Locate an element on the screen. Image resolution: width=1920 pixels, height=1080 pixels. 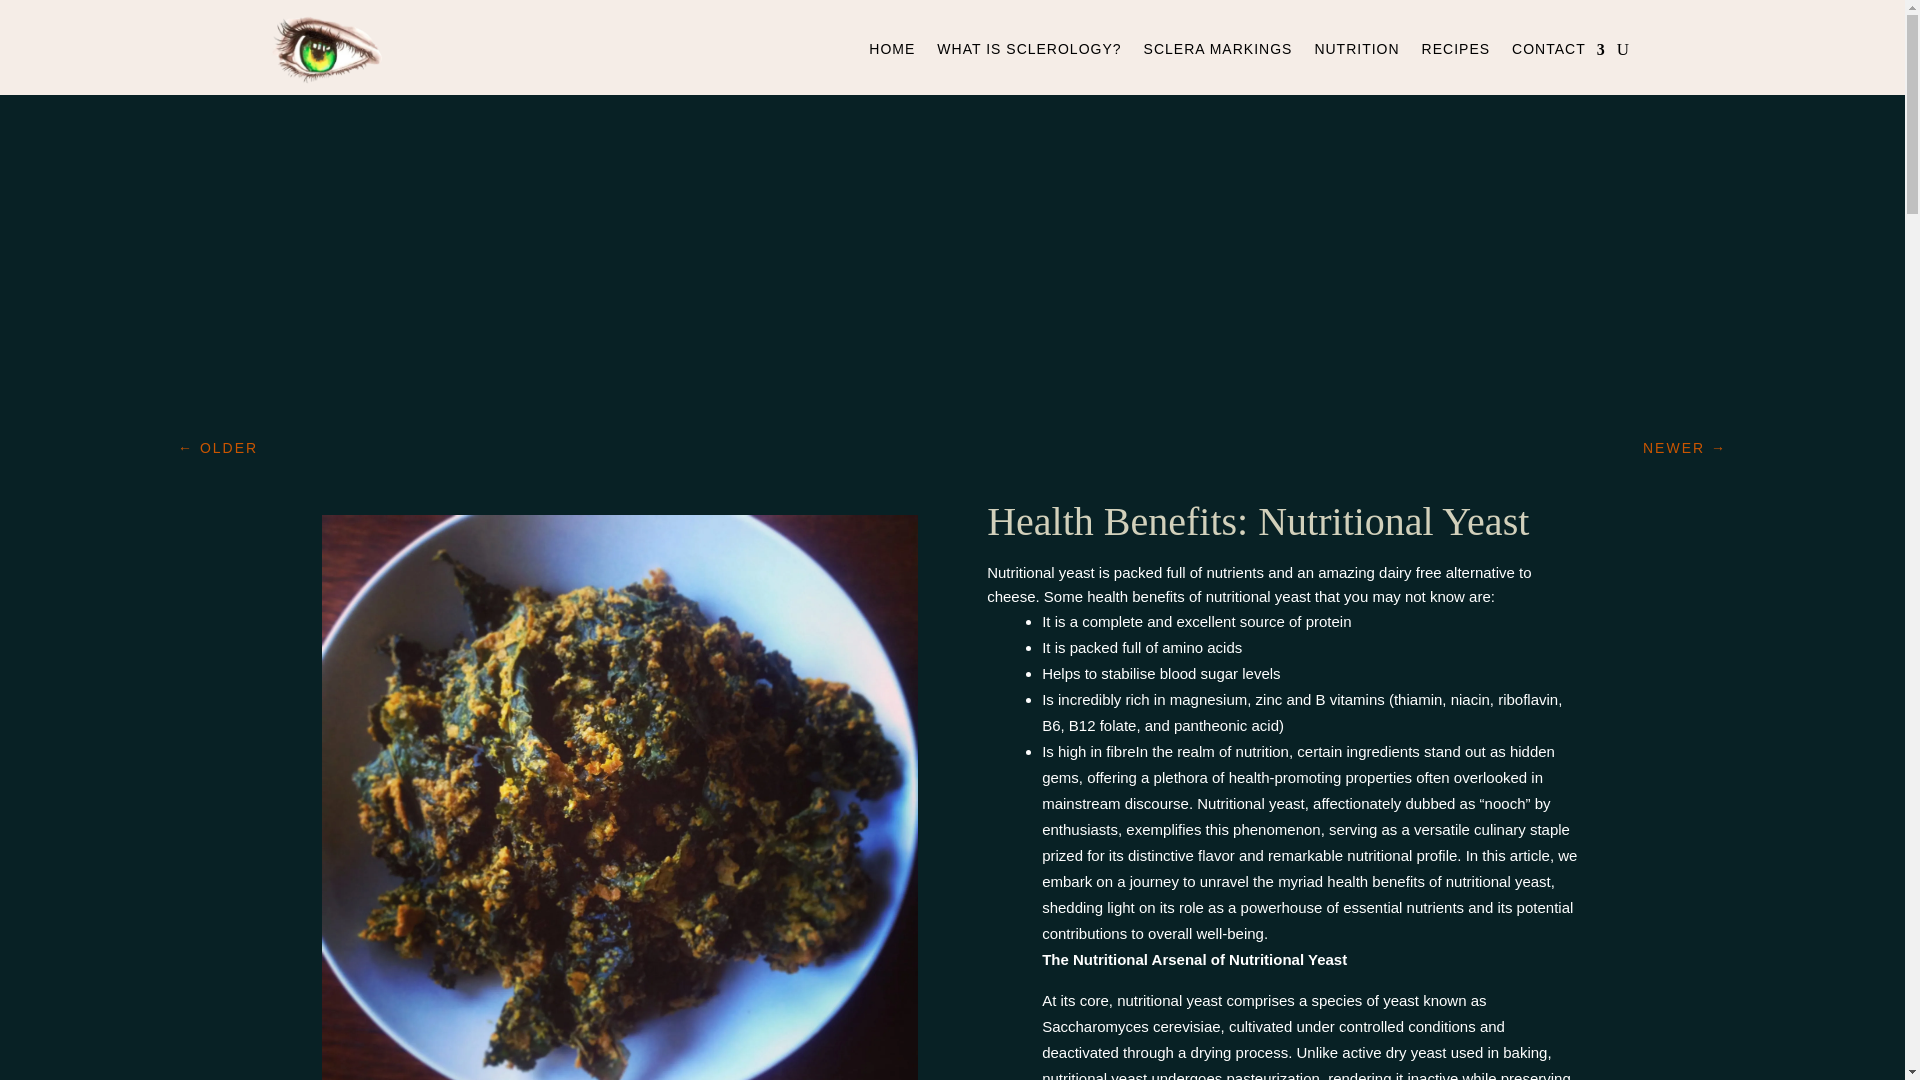
RECIPES is located at coordinates (1456, 53).